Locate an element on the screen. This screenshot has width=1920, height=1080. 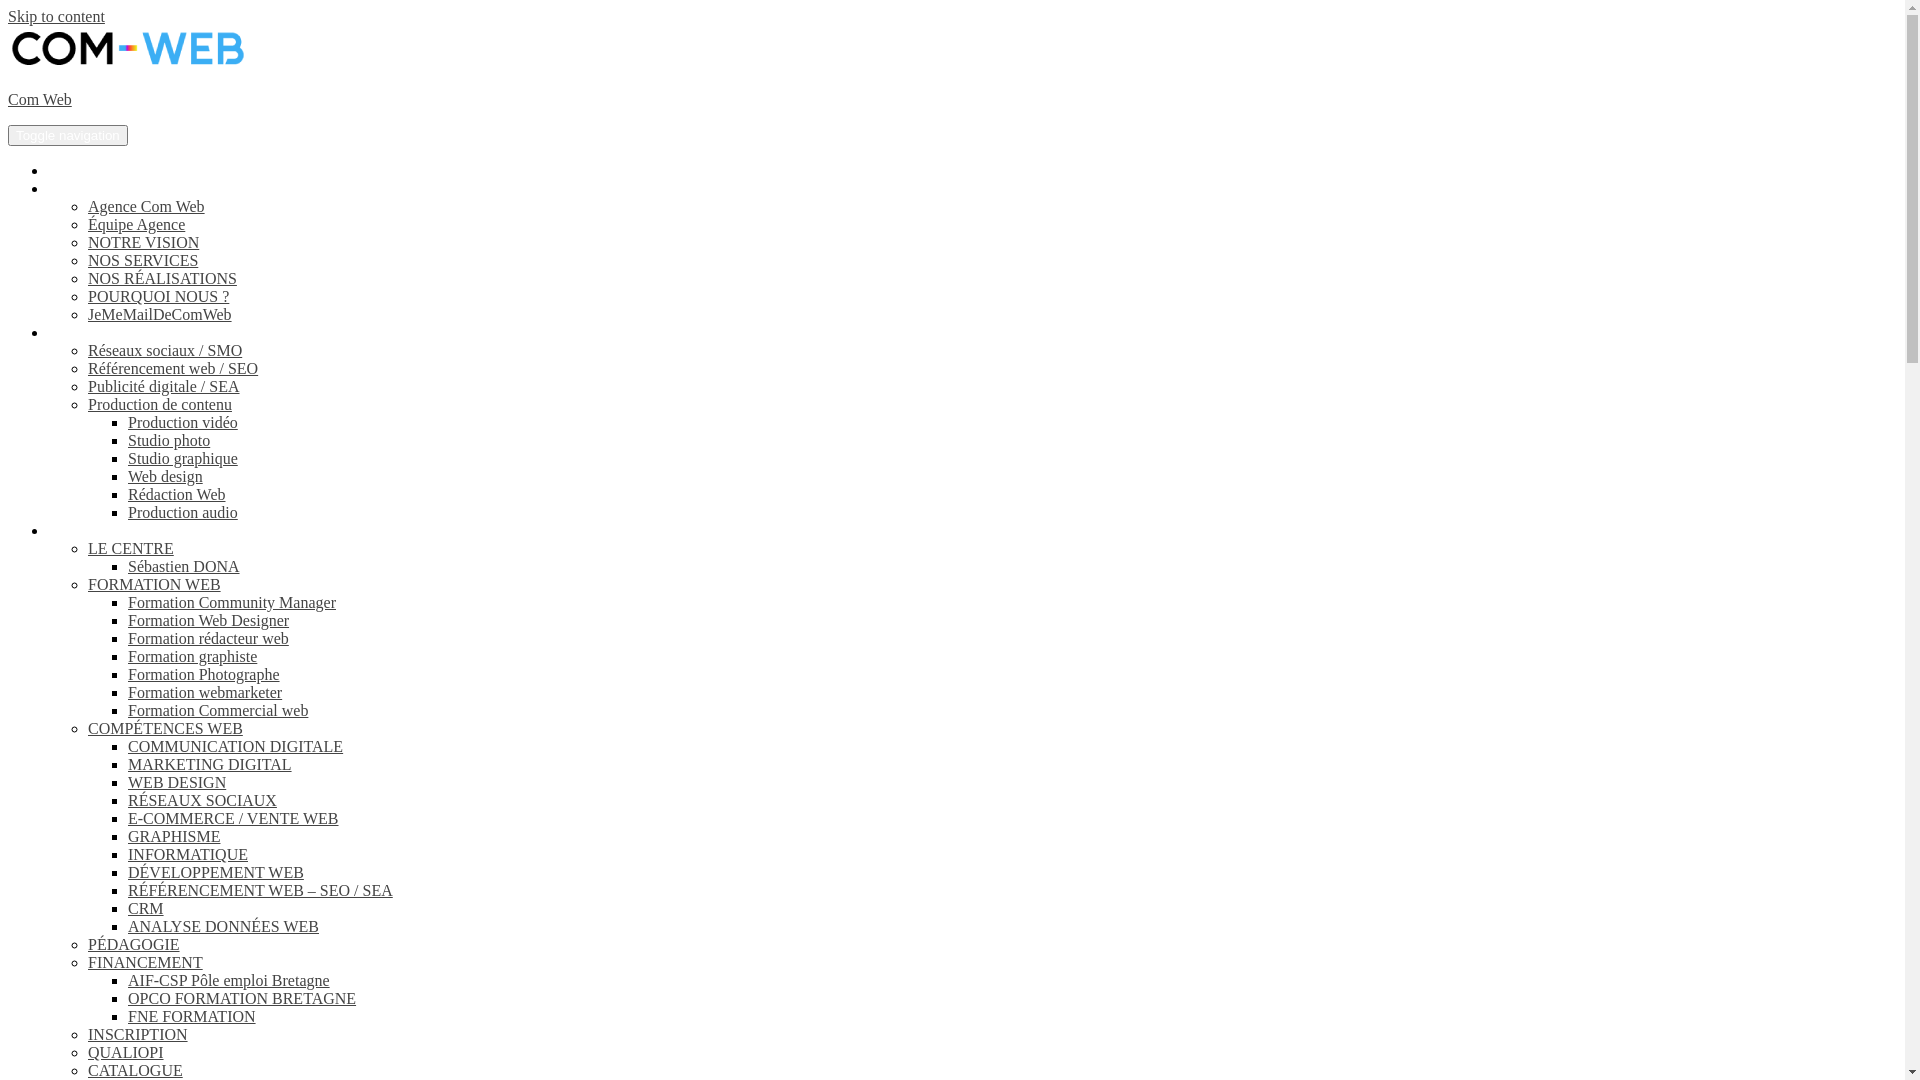
Skip to content is located at coordinates (56, 16).